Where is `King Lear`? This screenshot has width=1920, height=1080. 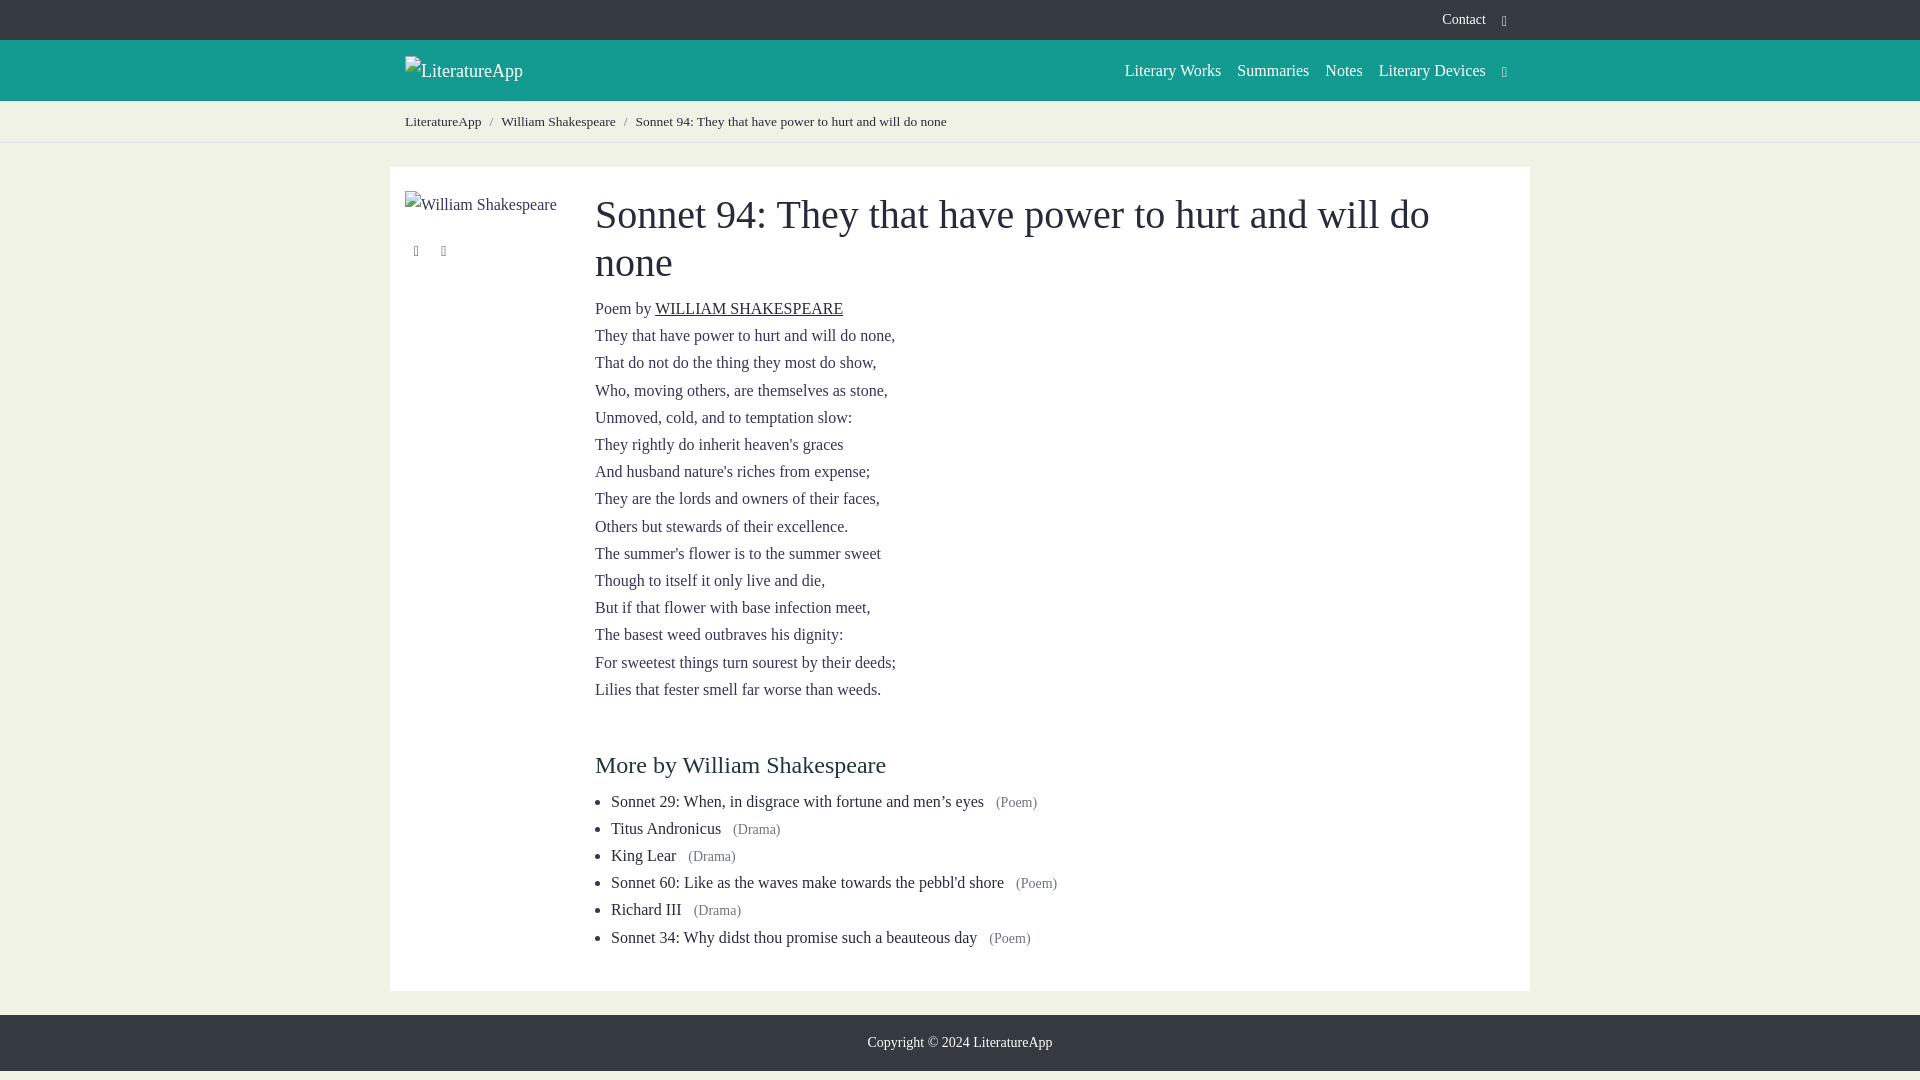
King Lear is located at coordinates (642, 855).